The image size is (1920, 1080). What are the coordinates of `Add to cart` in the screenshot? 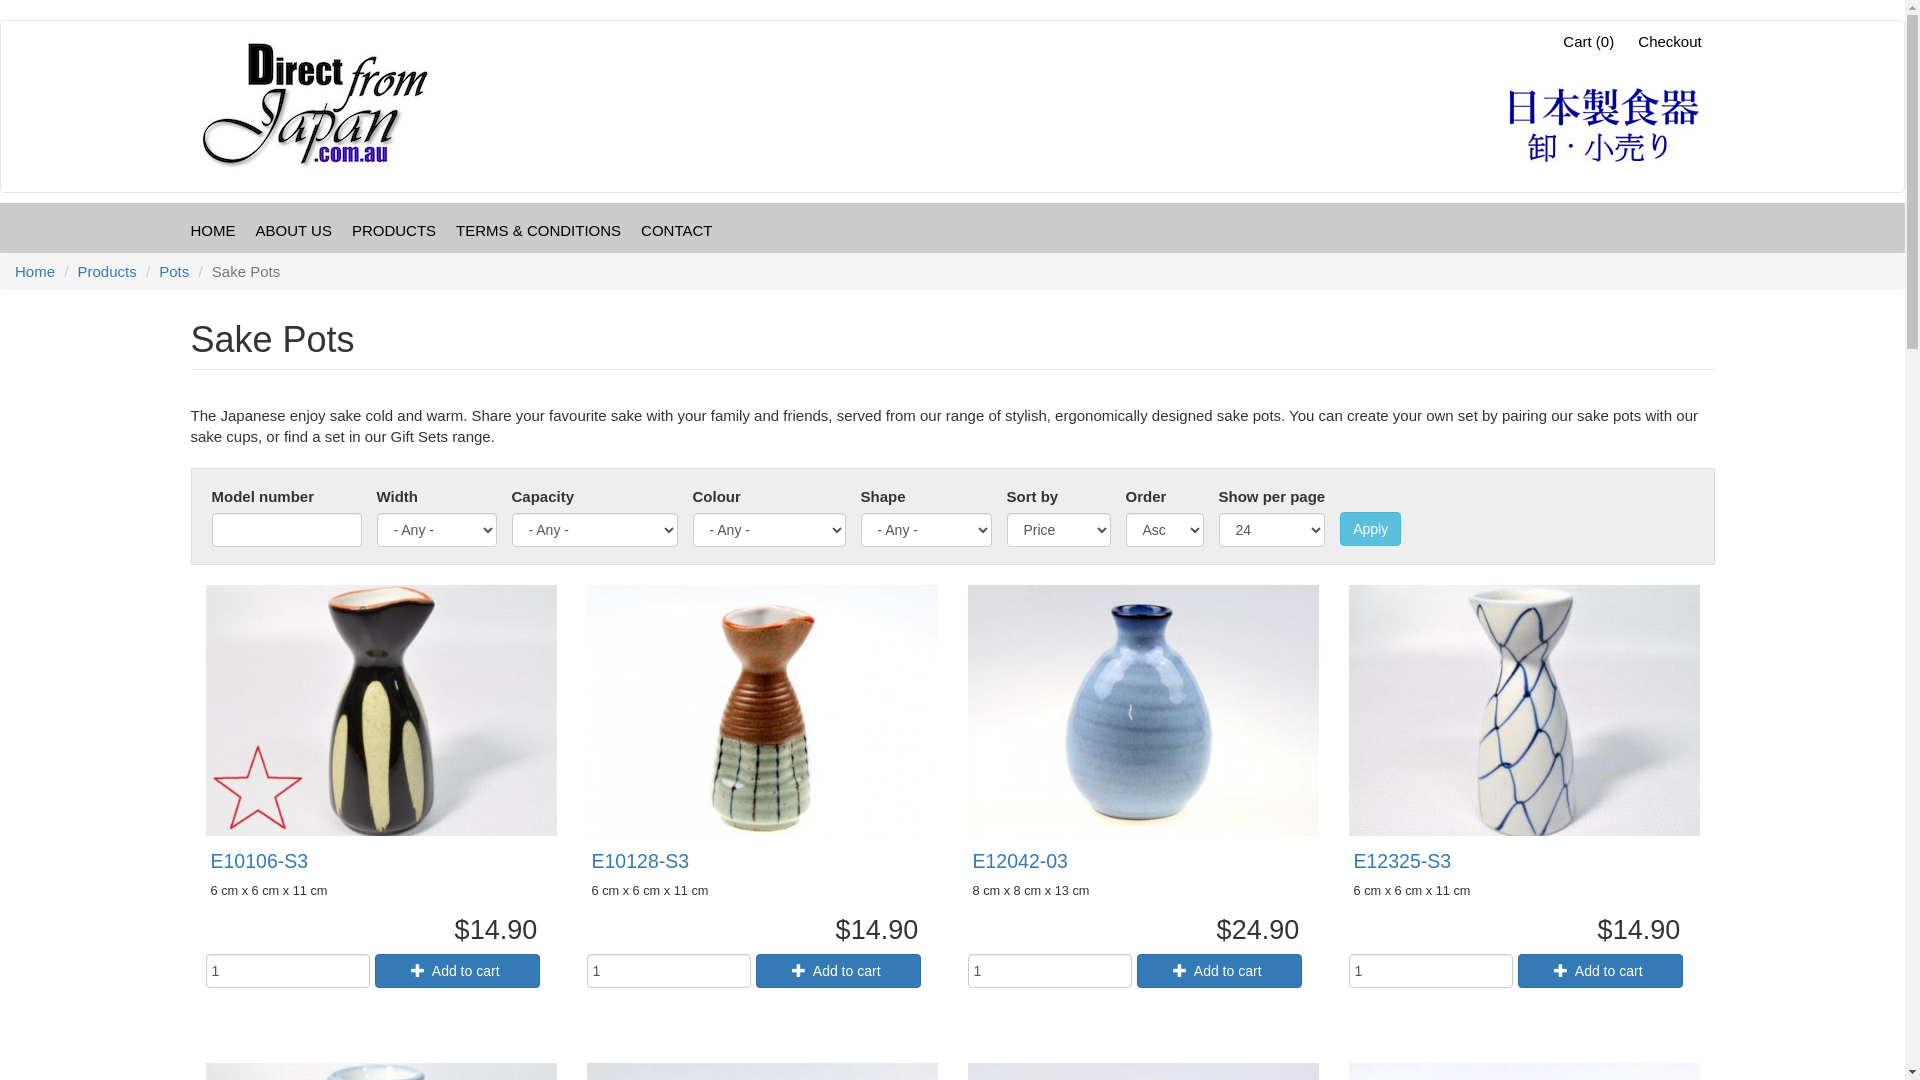 It's located at (190, 17).